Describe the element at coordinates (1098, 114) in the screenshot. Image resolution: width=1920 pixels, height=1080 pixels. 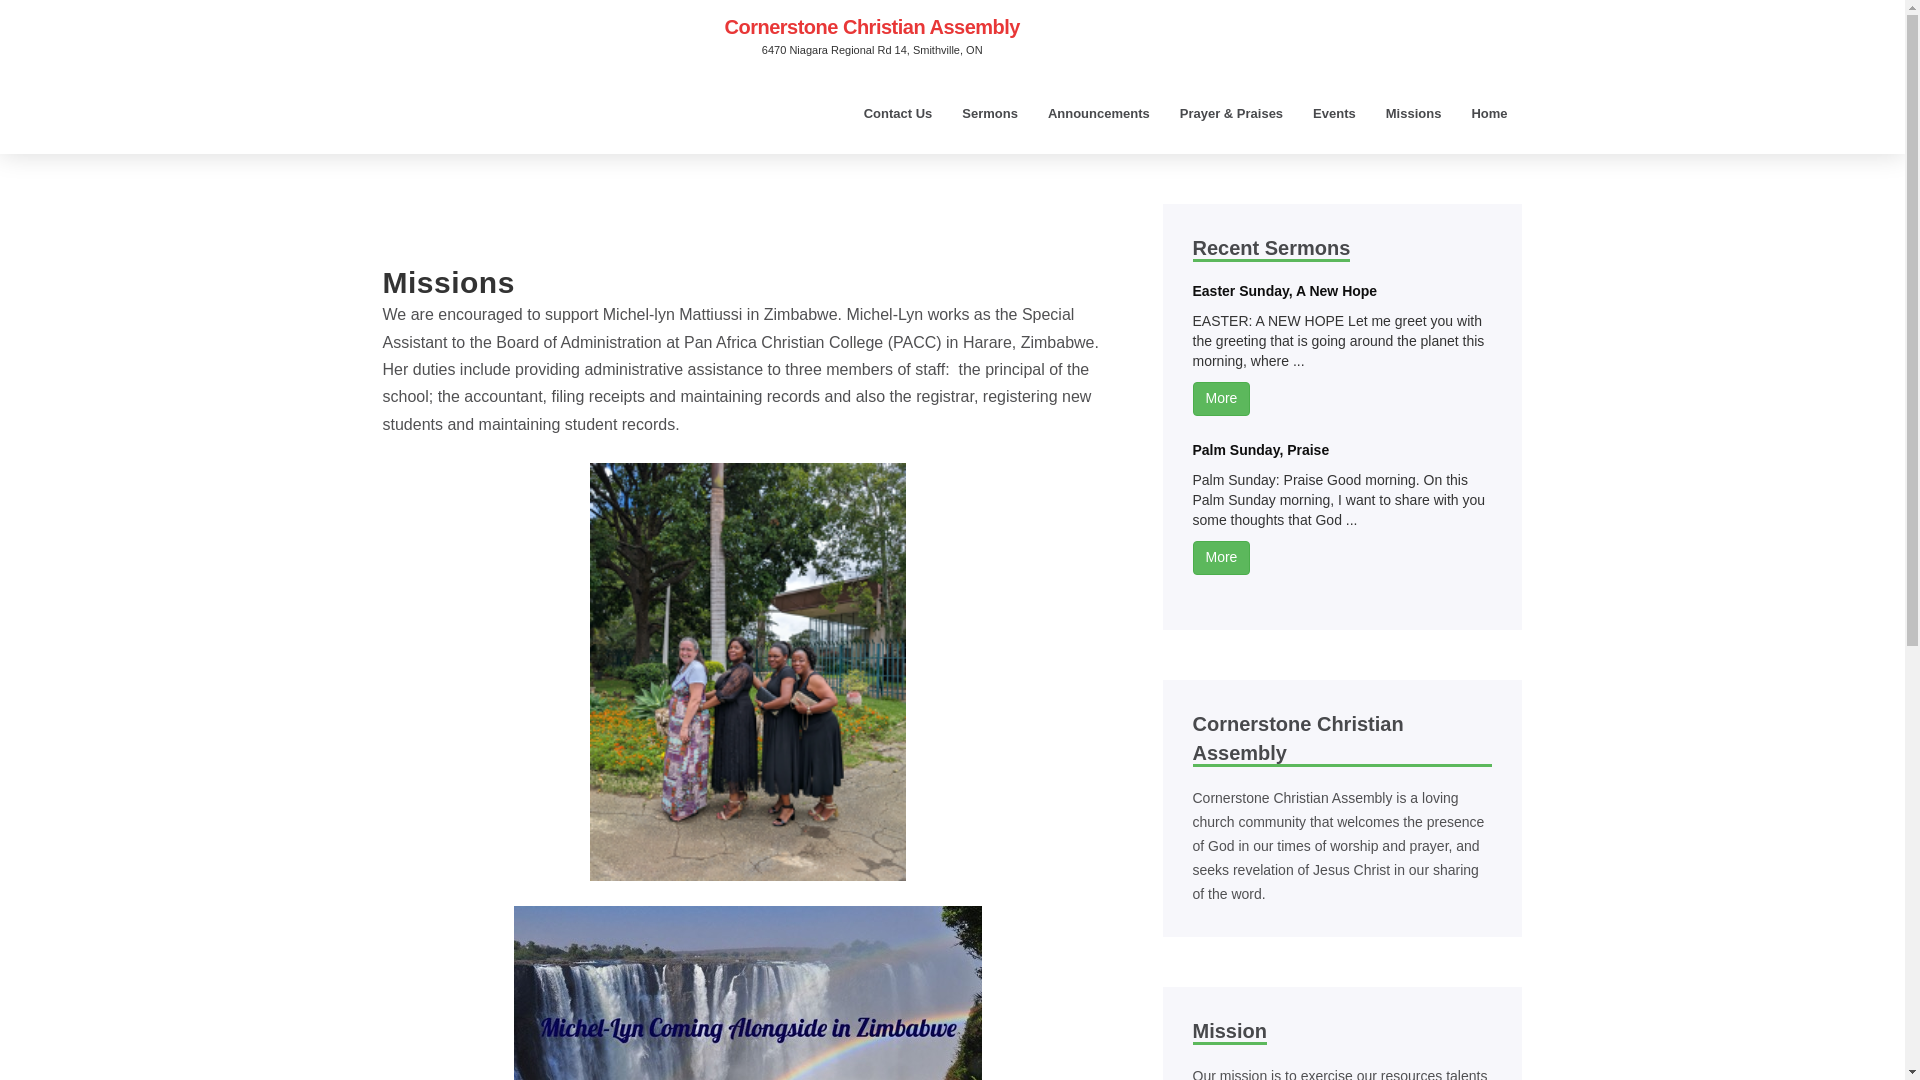
I see `Announcements` at that location.